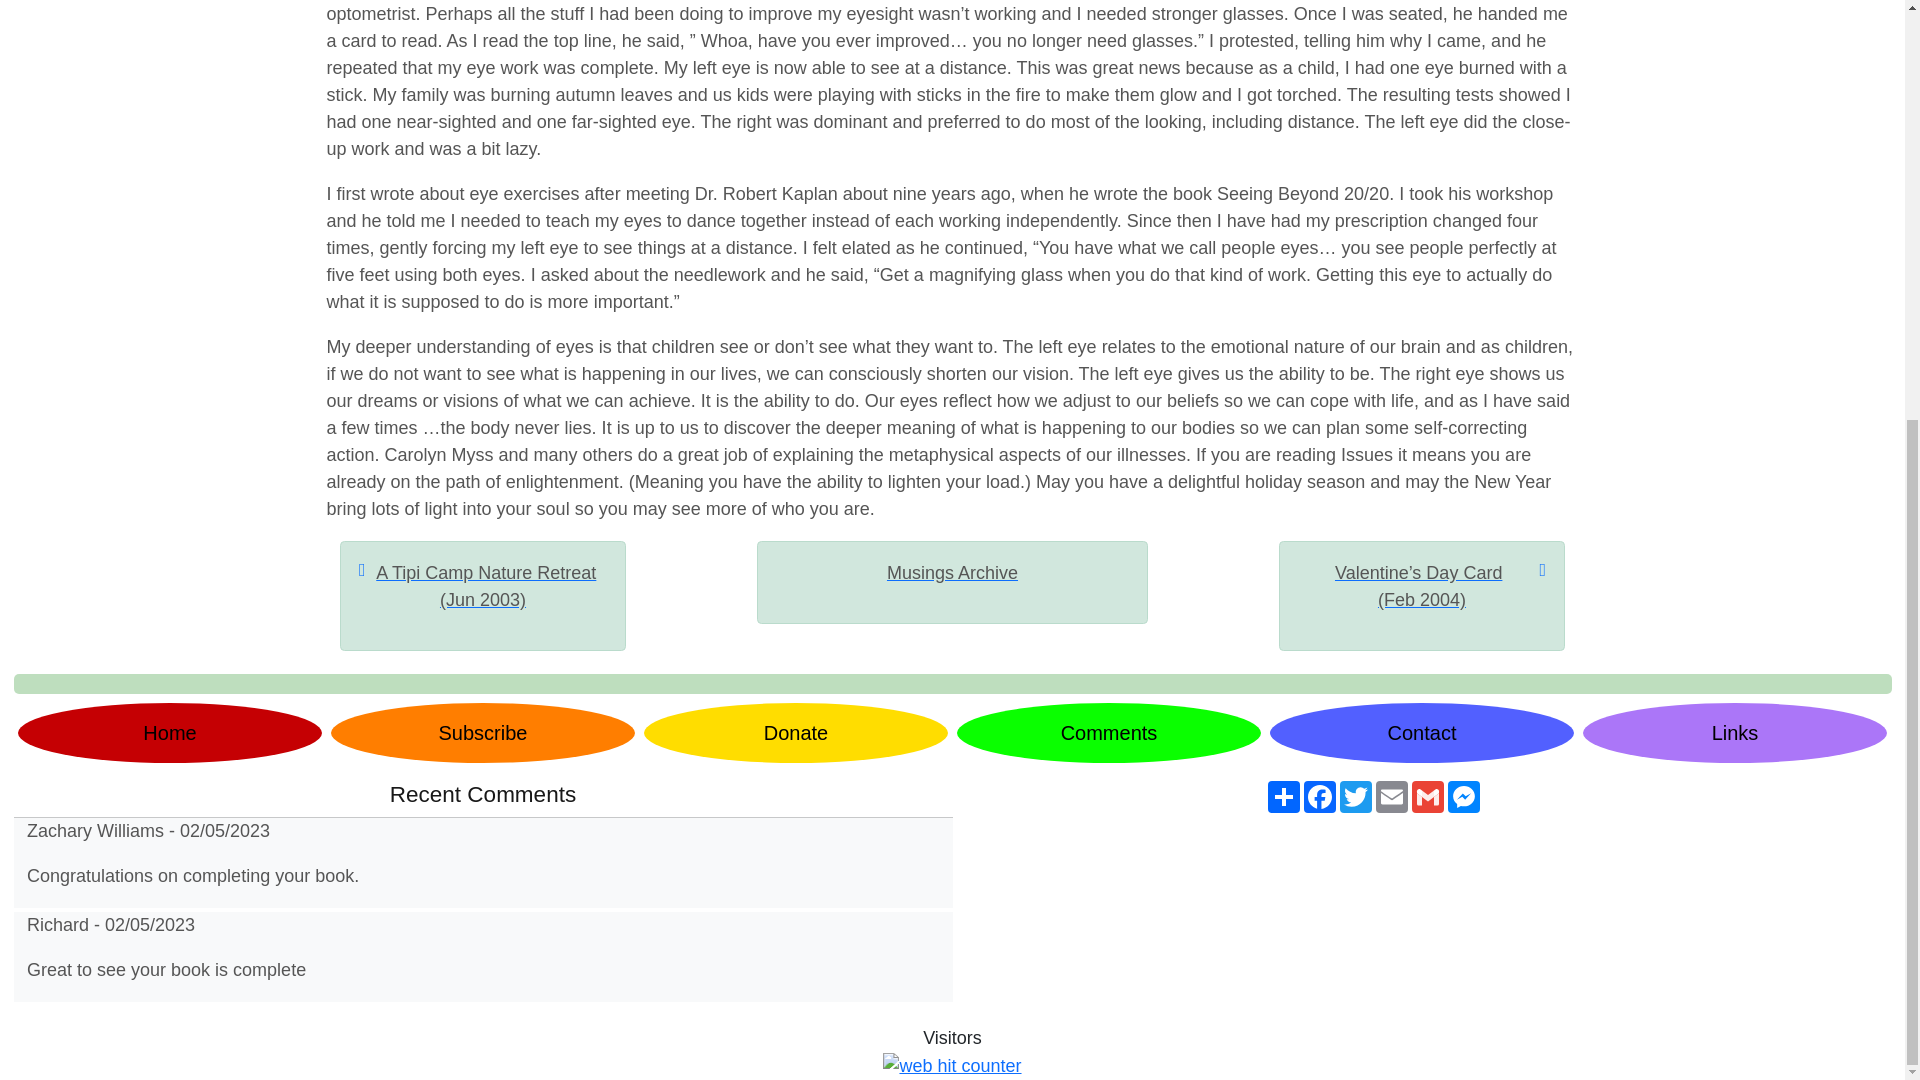 This screenshot has height=1080, width=1920. Describe the element at coordinates (952, 574) in the screenshot. I see `Musings Archive` at that location.